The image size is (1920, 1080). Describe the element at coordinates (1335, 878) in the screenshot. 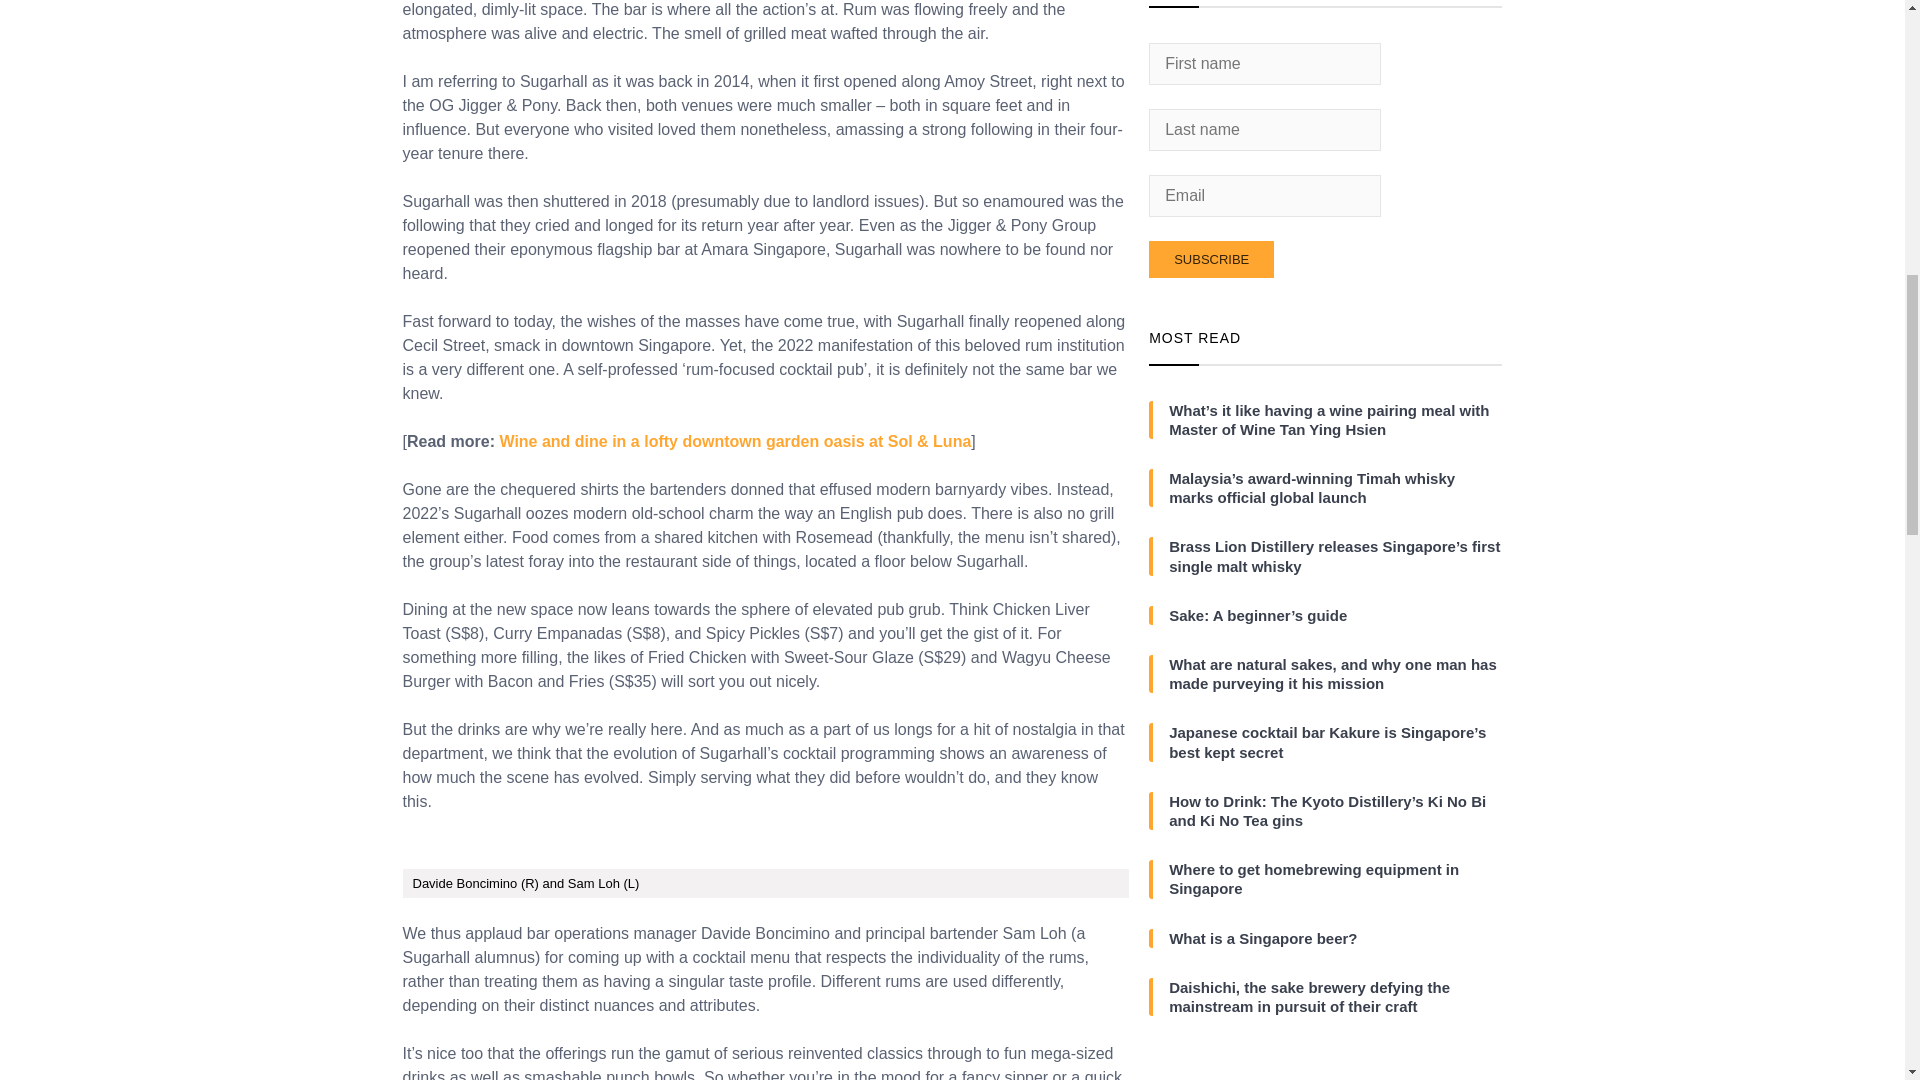

I see `Where to get homebrewing equipment in Singapore` at that location.